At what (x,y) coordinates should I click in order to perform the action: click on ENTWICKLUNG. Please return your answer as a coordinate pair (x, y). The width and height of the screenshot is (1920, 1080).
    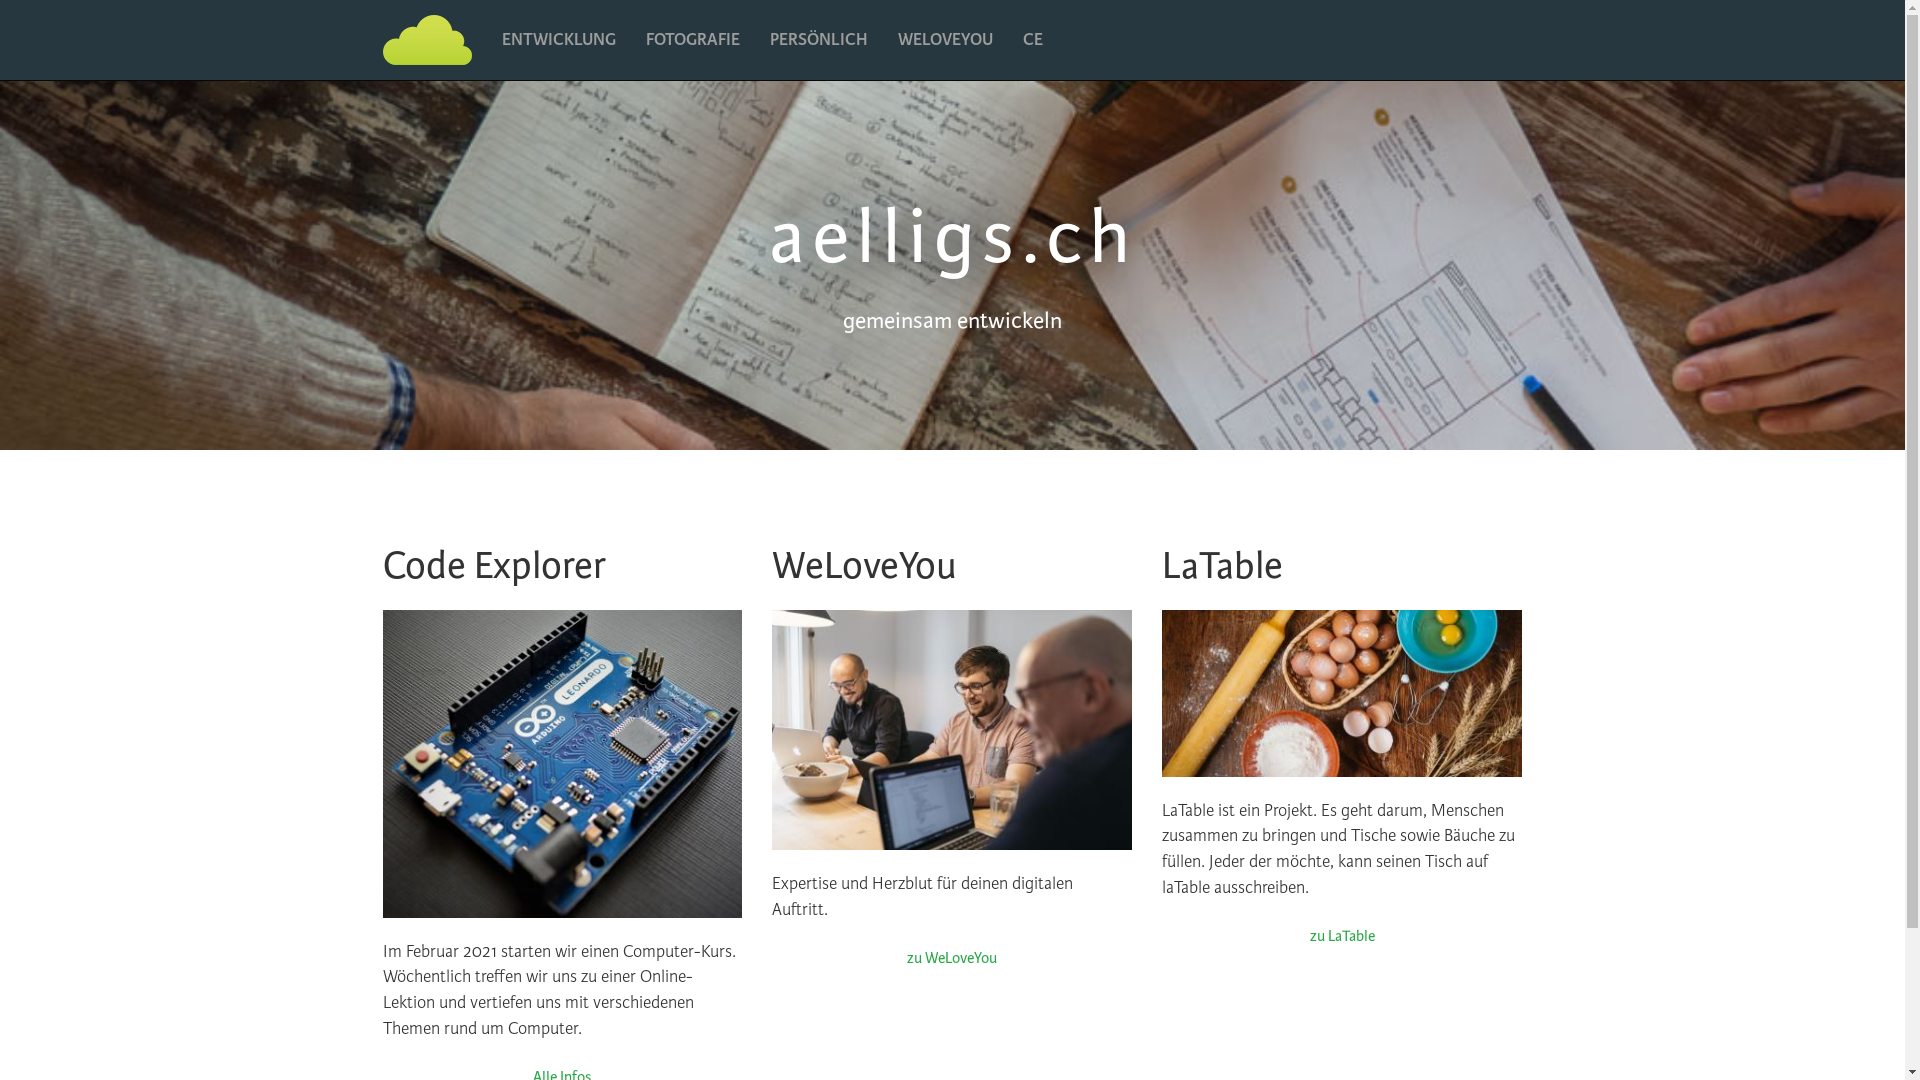
    Looking at the image, I should click on (558, 40).